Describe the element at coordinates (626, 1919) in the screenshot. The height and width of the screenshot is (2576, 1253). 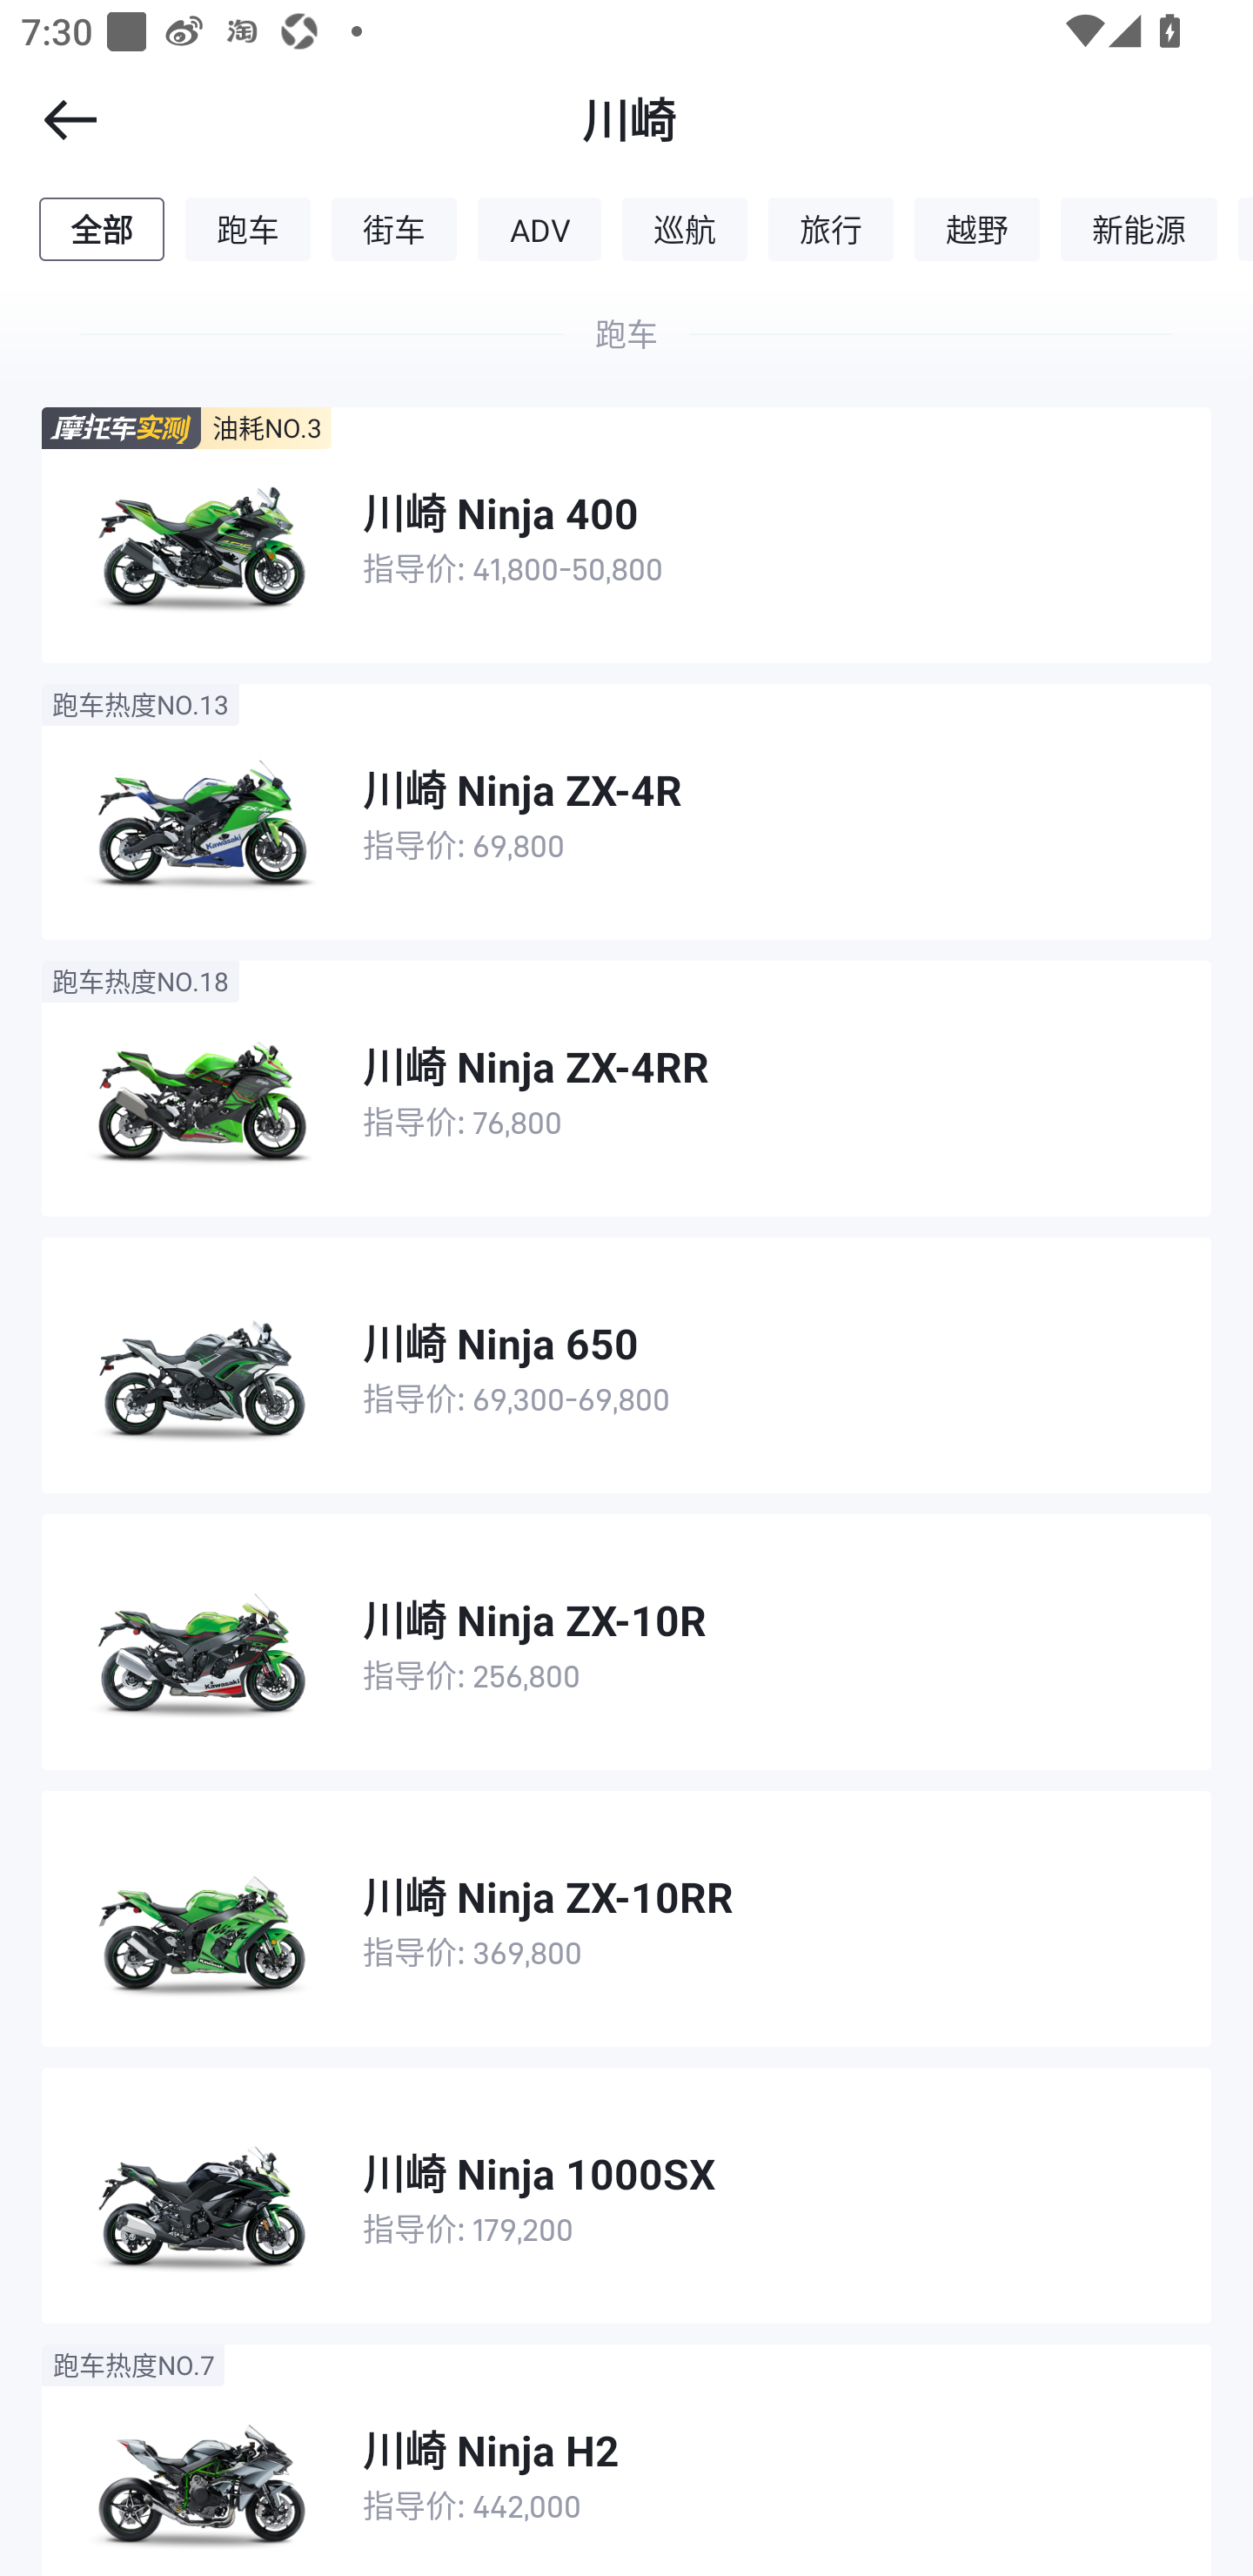
I see `川崎 Ninja ZX-10RR 指导价: 369,800` at that location.